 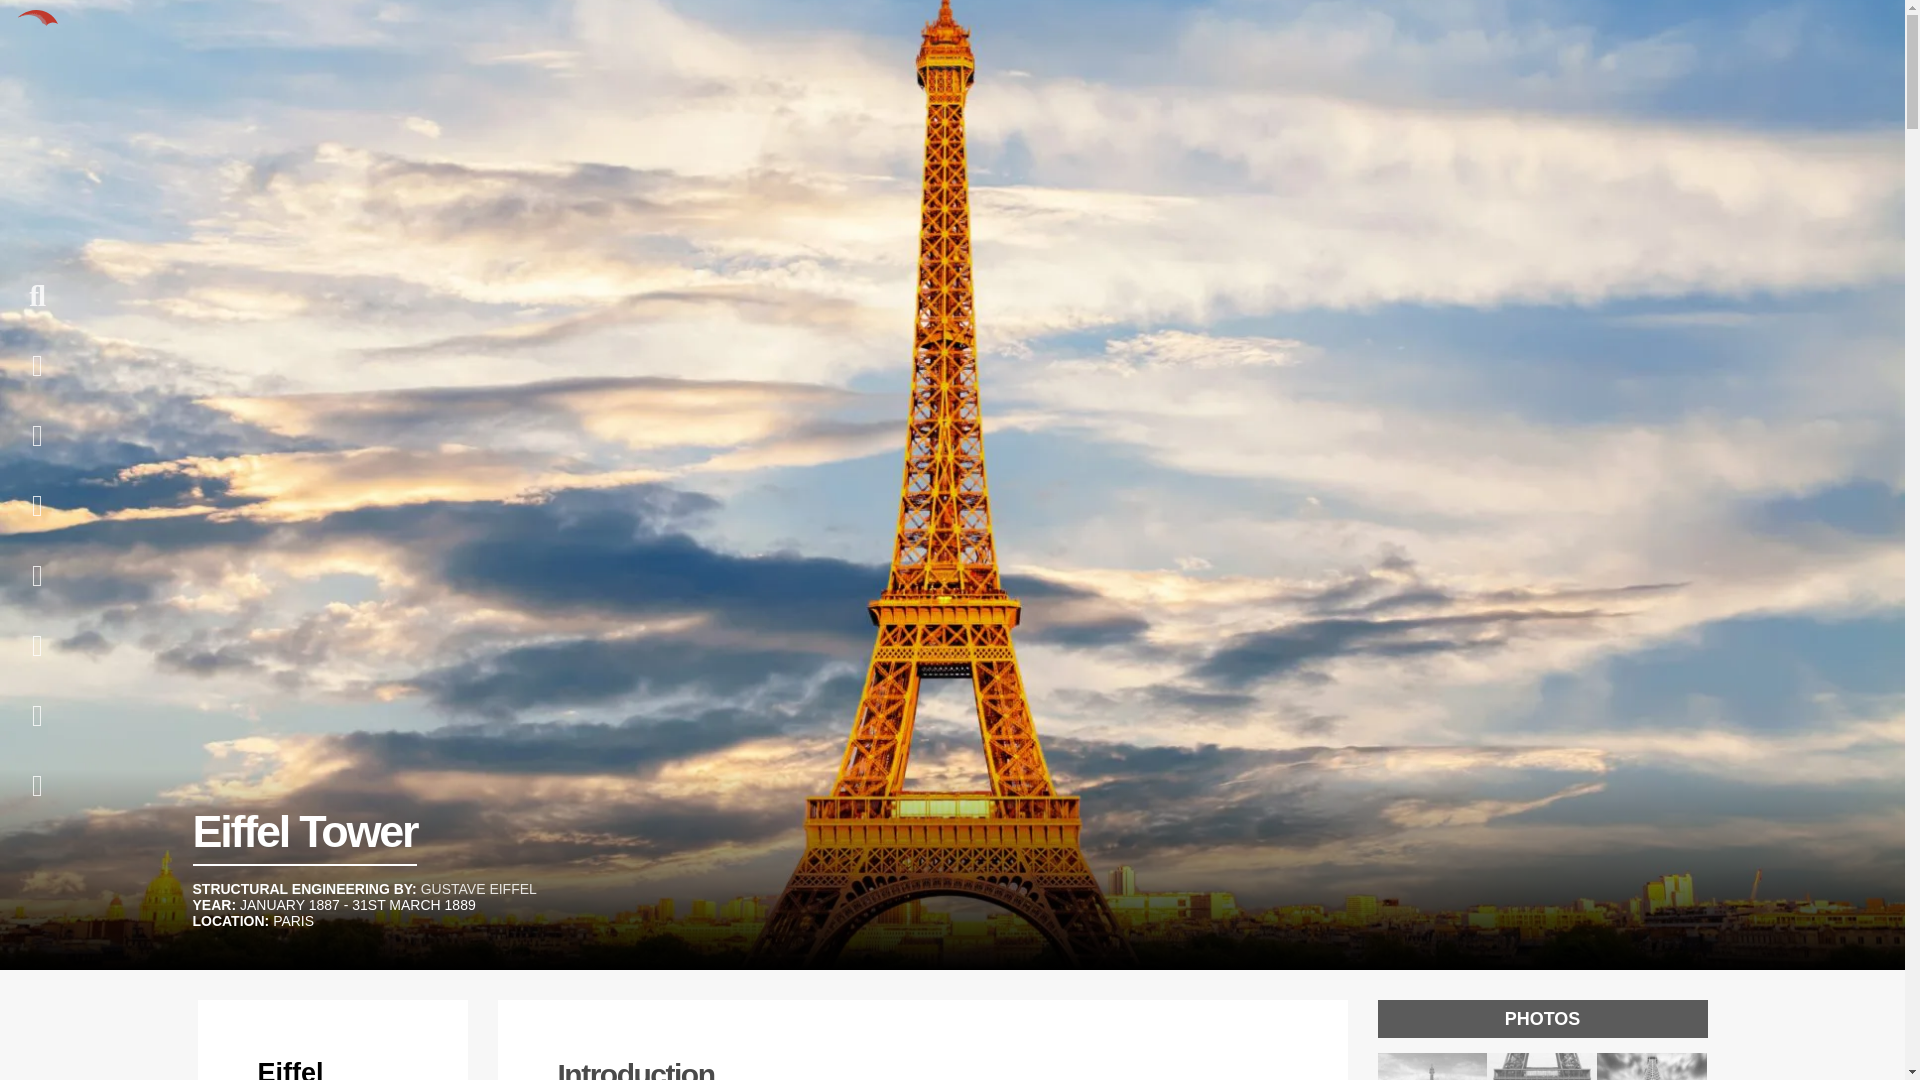 I want to click on GUSTAVE EIFFEL, so click(x=478, y=889).